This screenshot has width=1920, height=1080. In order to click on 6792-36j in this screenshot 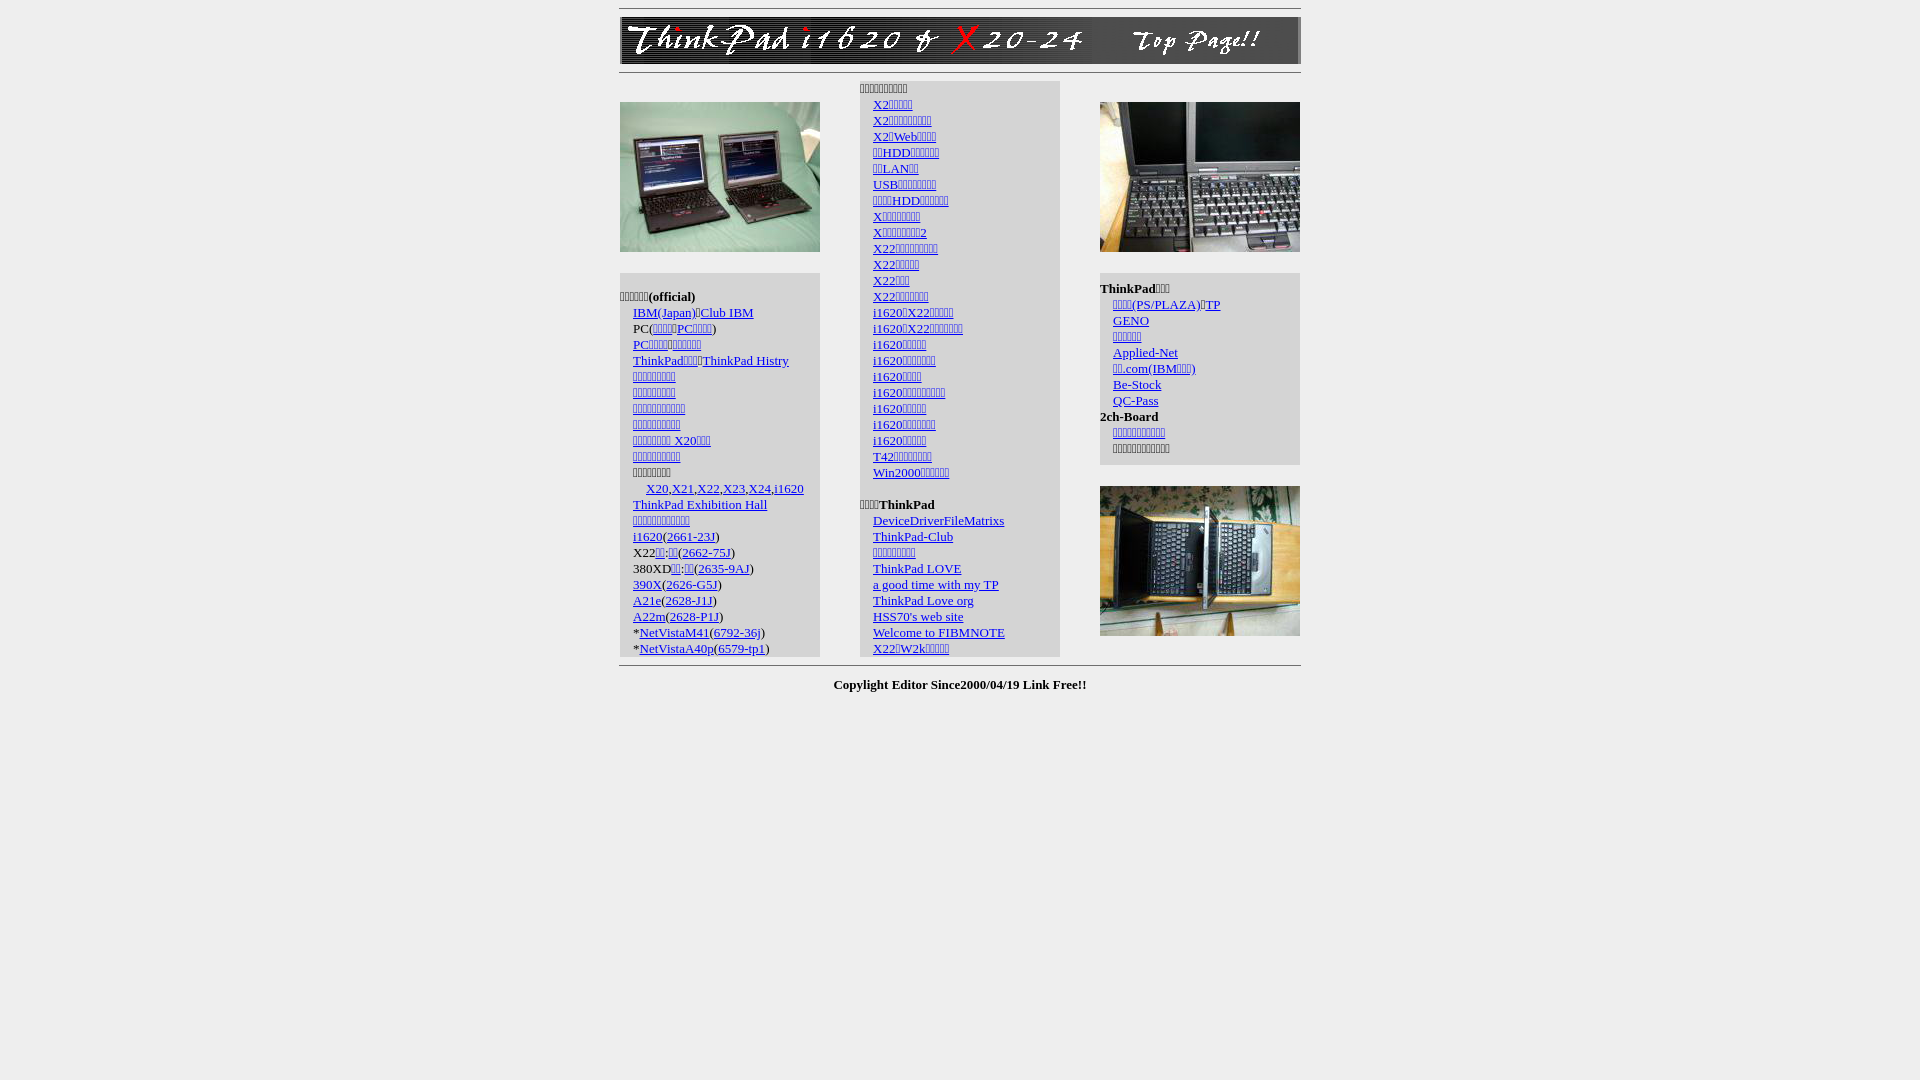, I will do `click(738, 632)`.